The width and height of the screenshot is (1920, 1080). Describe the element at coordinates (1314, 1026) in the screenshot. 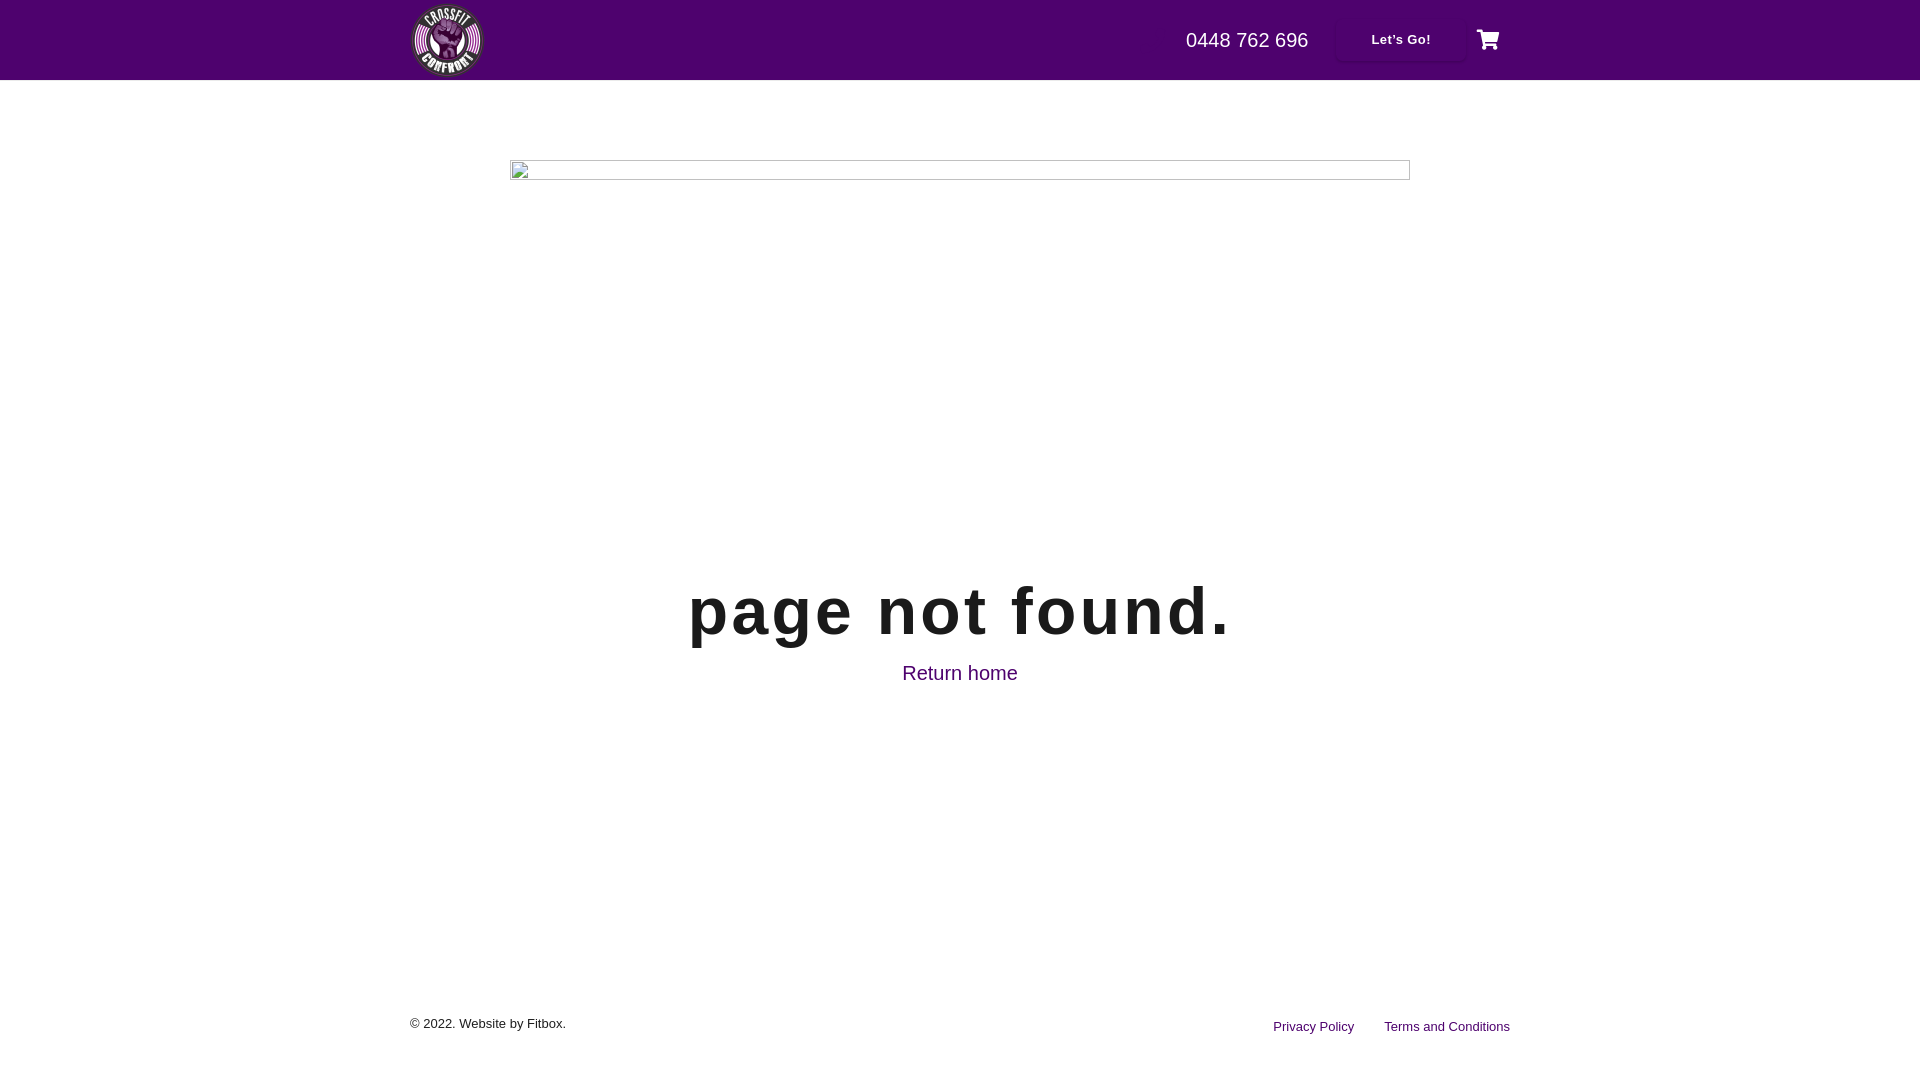

I see `Privacy Policy` at that location.